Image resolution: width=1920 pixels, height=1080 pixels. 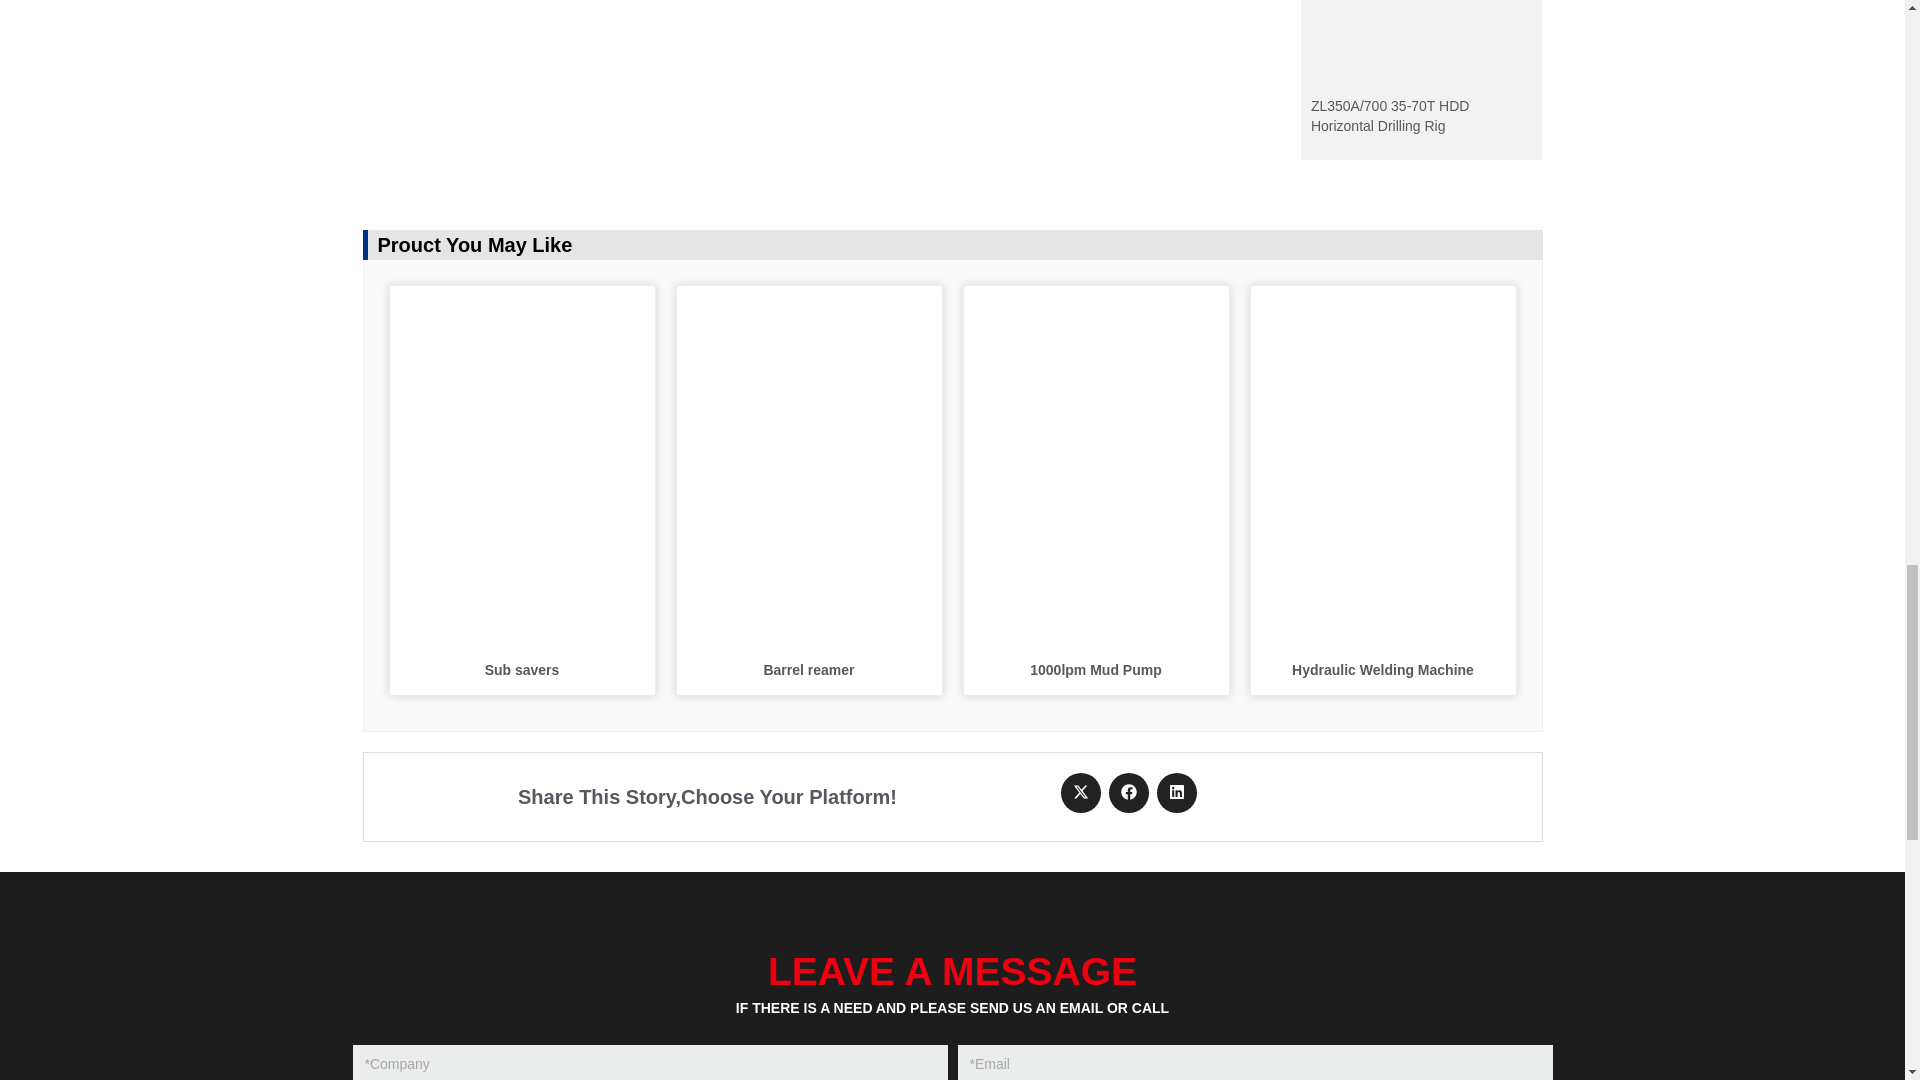 What do you see at coordinates (1176, 793) in the screenshot?
I see `Share on LinkedIn` at bounding box center [1176, 793].